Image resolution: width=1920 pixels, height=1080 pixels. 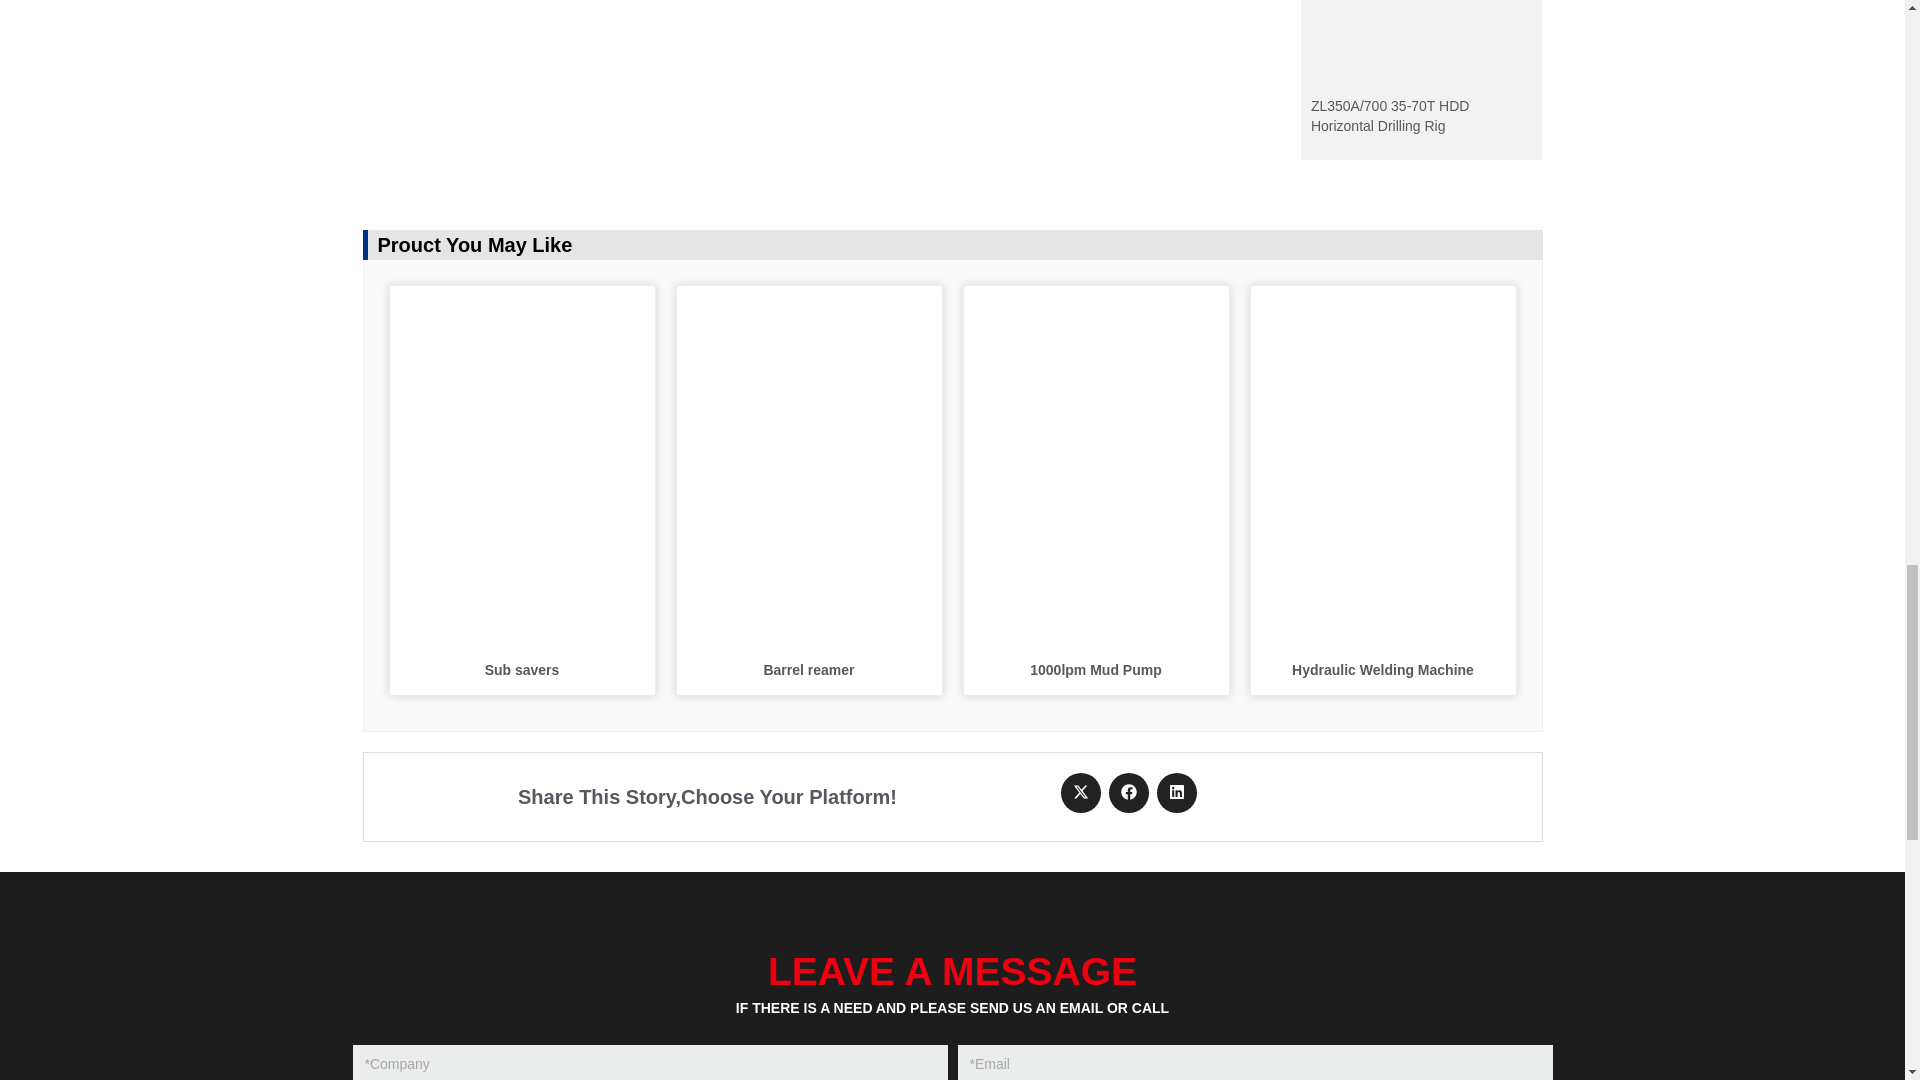 What do you see at coordinates (1176, 793) in the screenshot?
I see `Share on LinkedIn` at bounding box center [1176, 793].